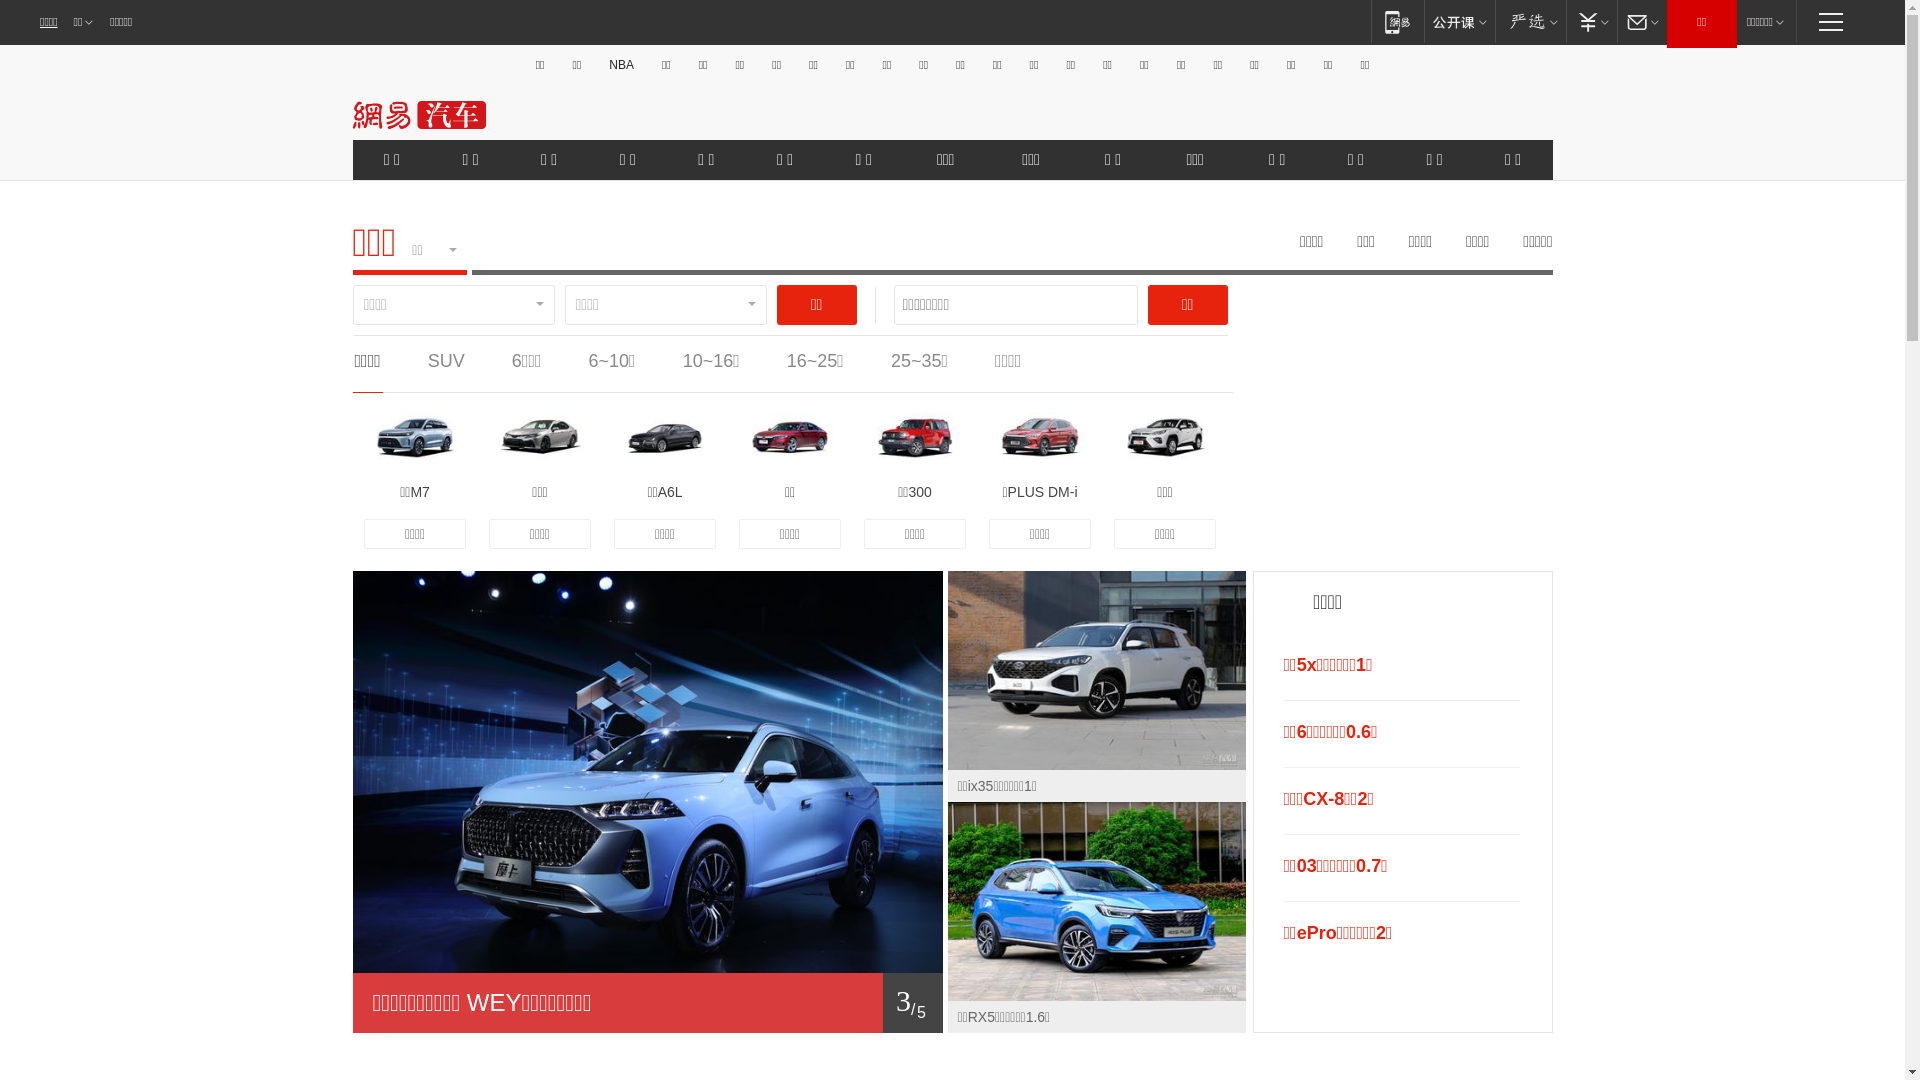 Image resolution: width=1920 pixels, height=1080 pixels. What do you see at coordinates (622, 65) in the screenshot?
I see `NBA` at bounding box center [622, 65].